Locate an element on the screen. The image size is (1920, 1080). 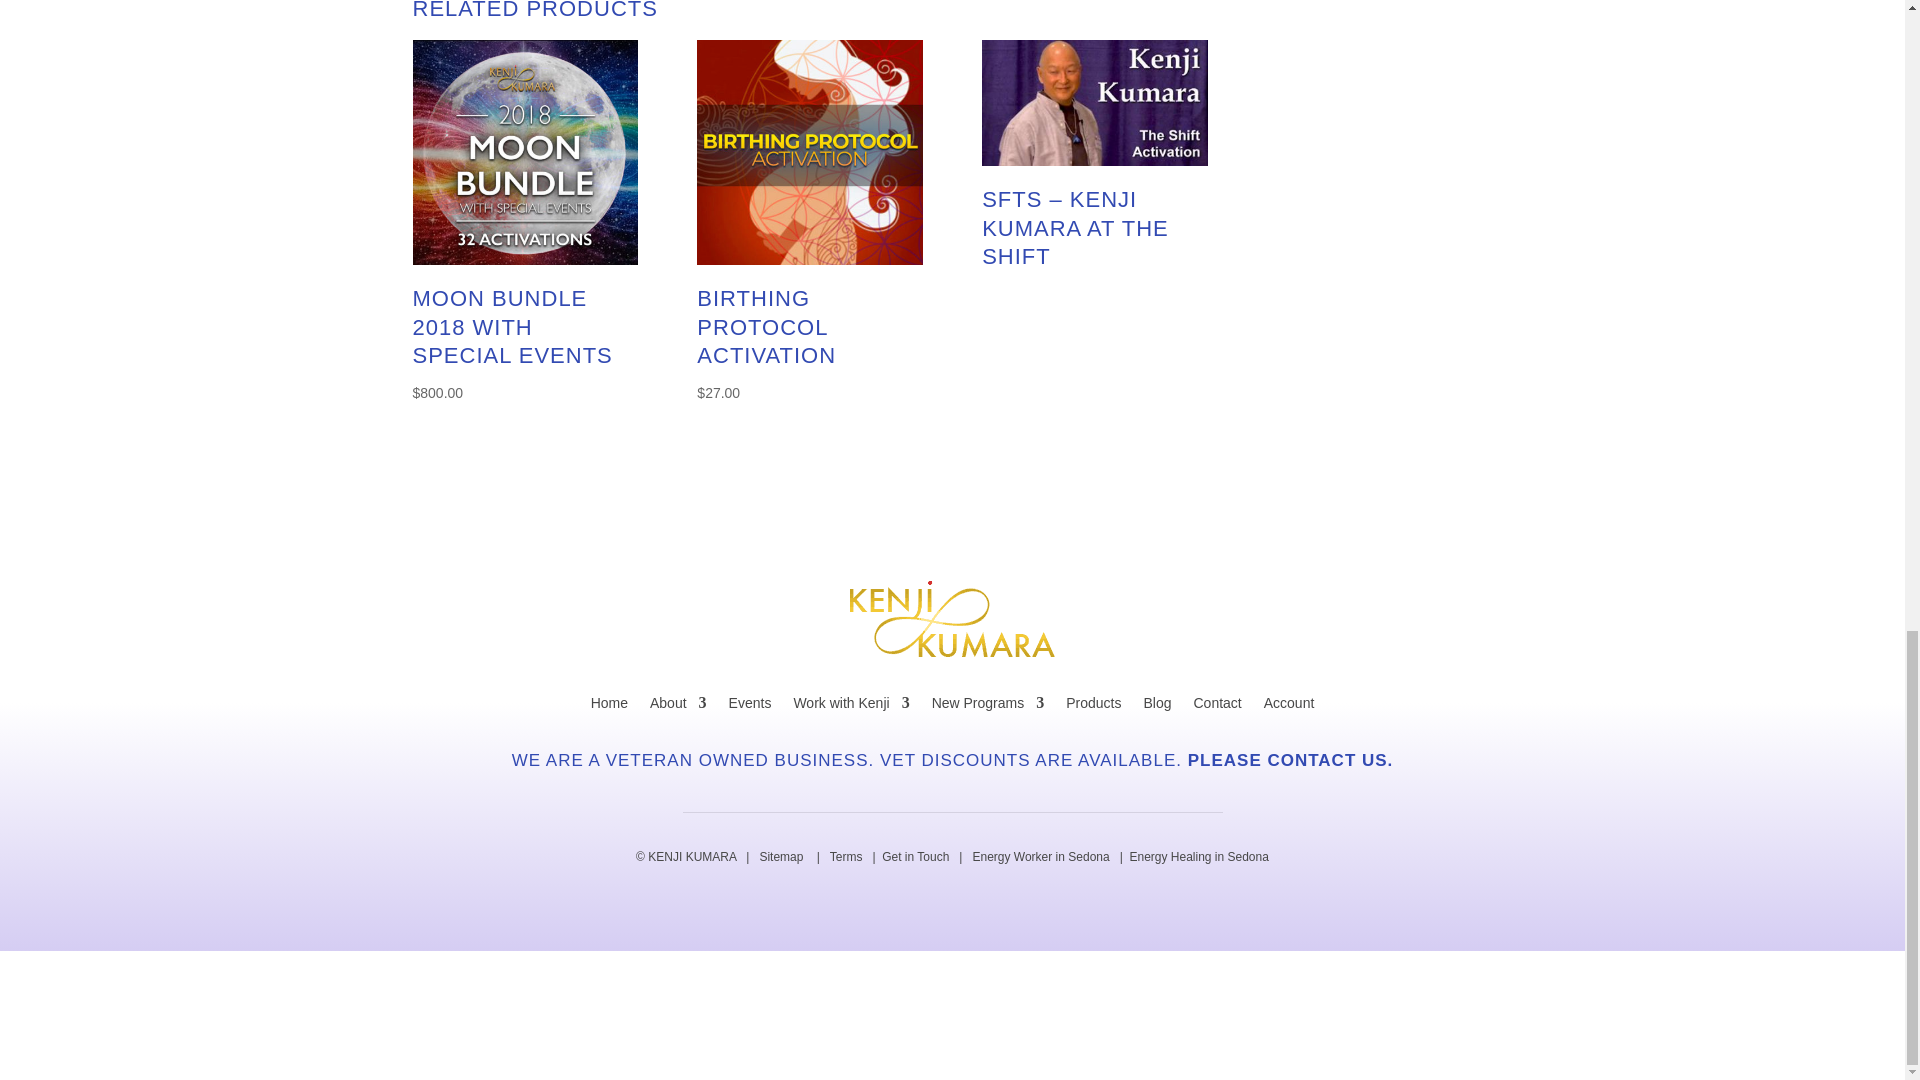
Energy Healing in Sedona is located at coordinates (1198, 856).